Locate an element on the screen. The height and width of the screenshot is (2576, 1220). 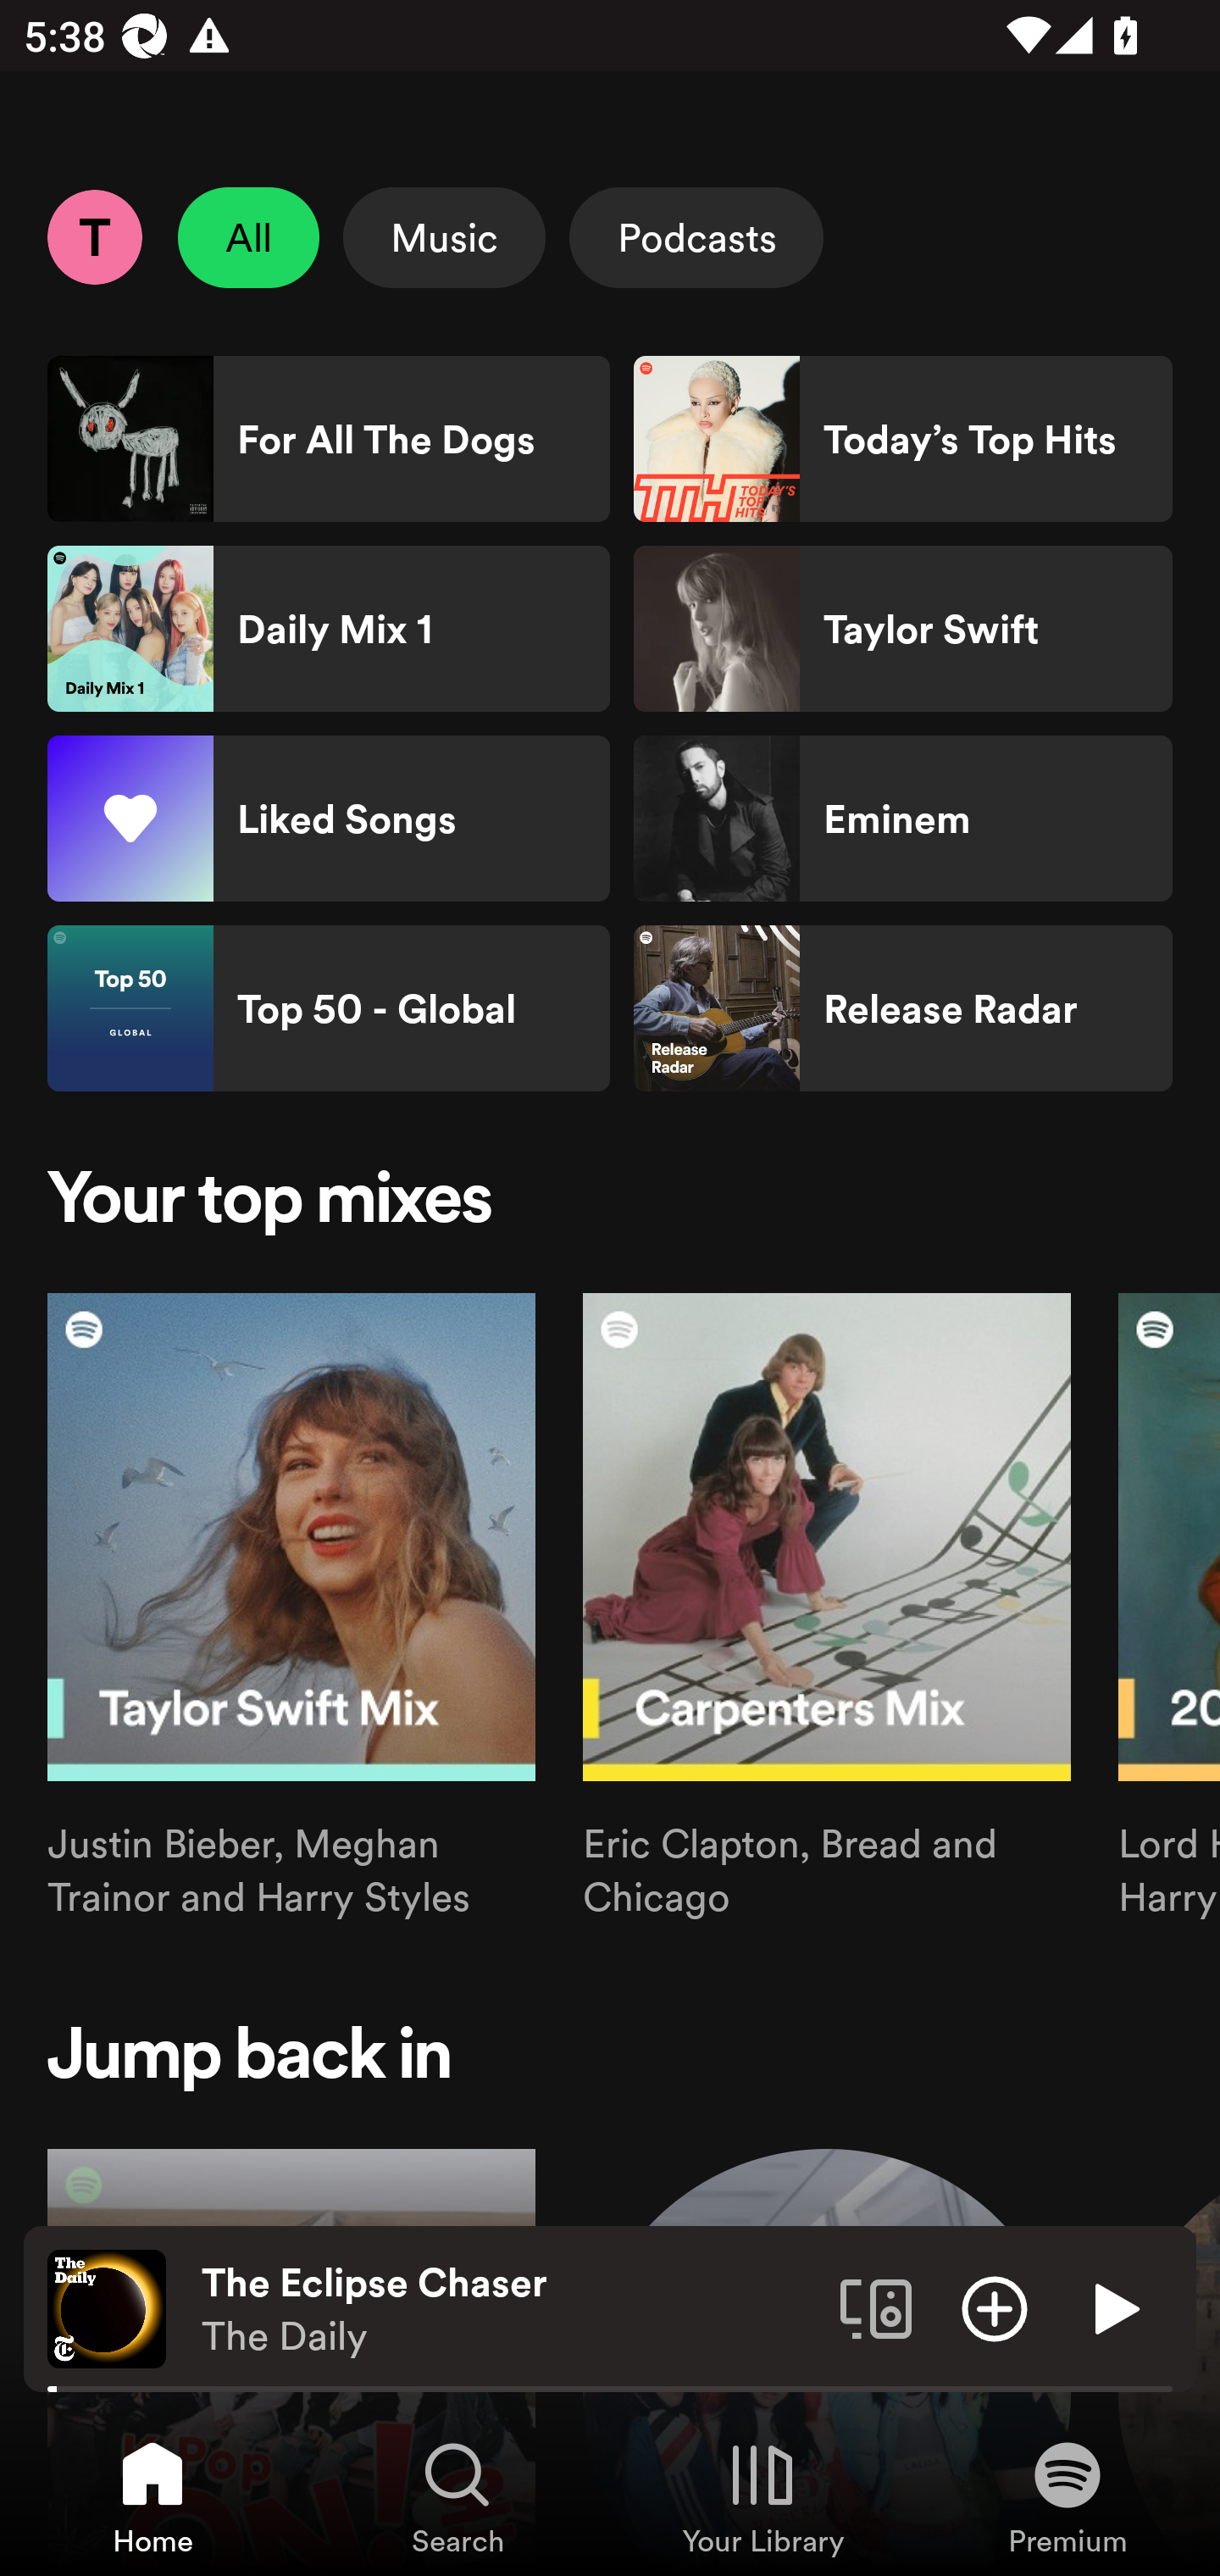
Music Select Music is located at coordinates (444, 237).